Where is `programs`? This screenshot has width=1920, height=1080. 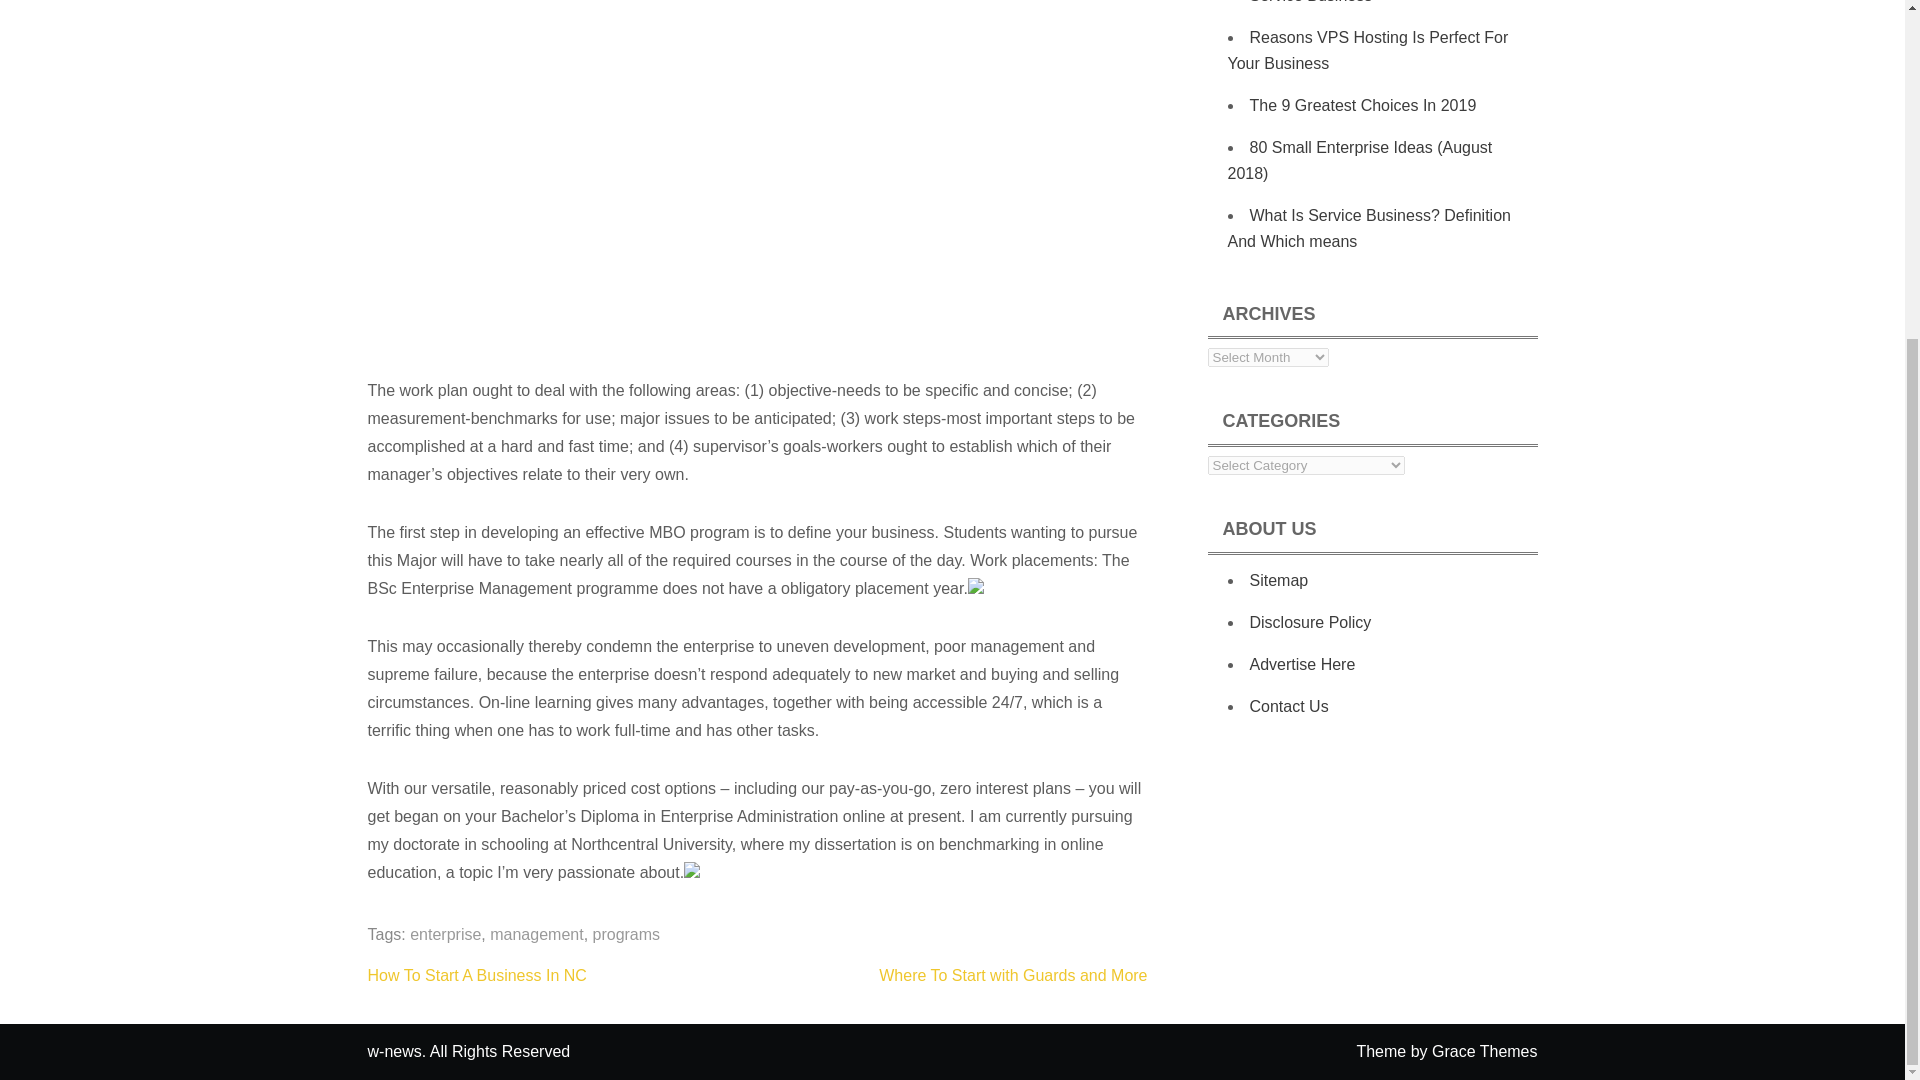
programs is located at coordinates (626, 934).